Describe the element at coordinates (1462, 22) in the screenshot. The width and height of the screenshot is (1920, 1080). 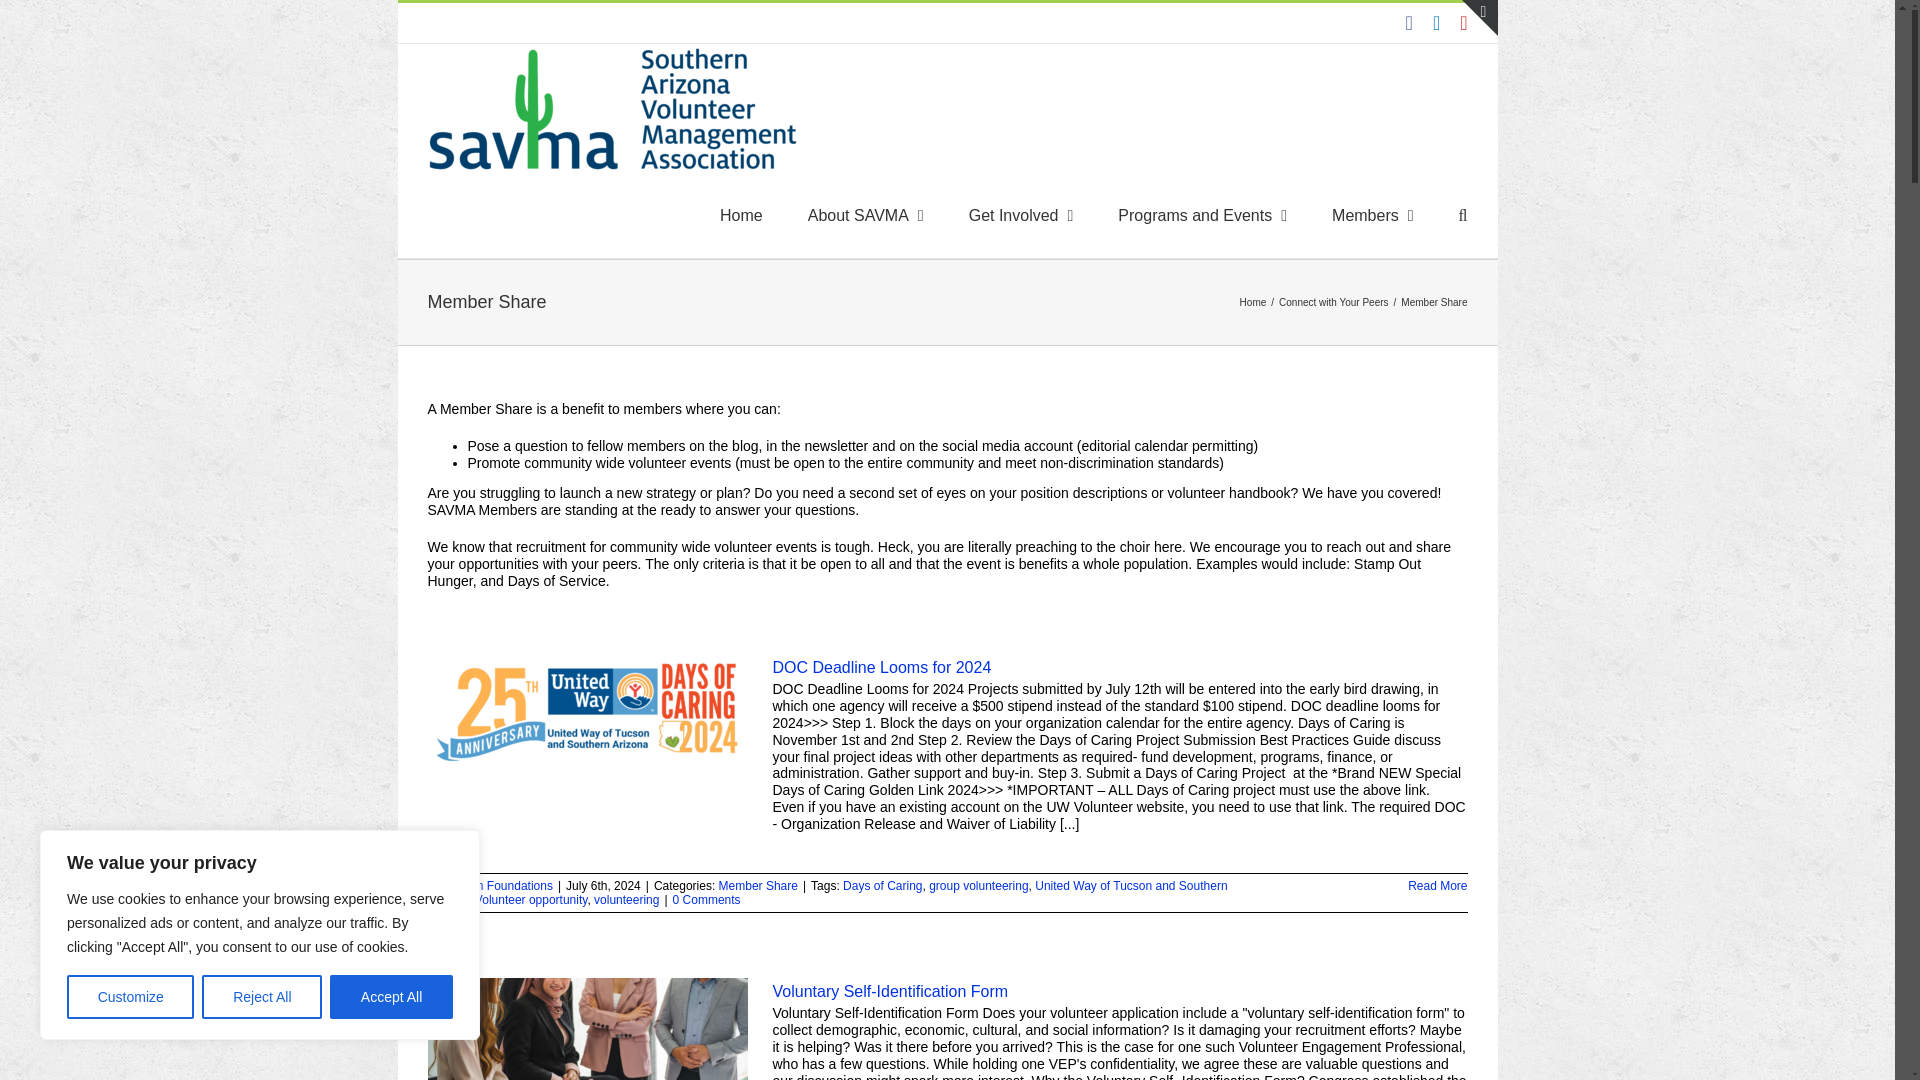
I see `YouTube` at that location.